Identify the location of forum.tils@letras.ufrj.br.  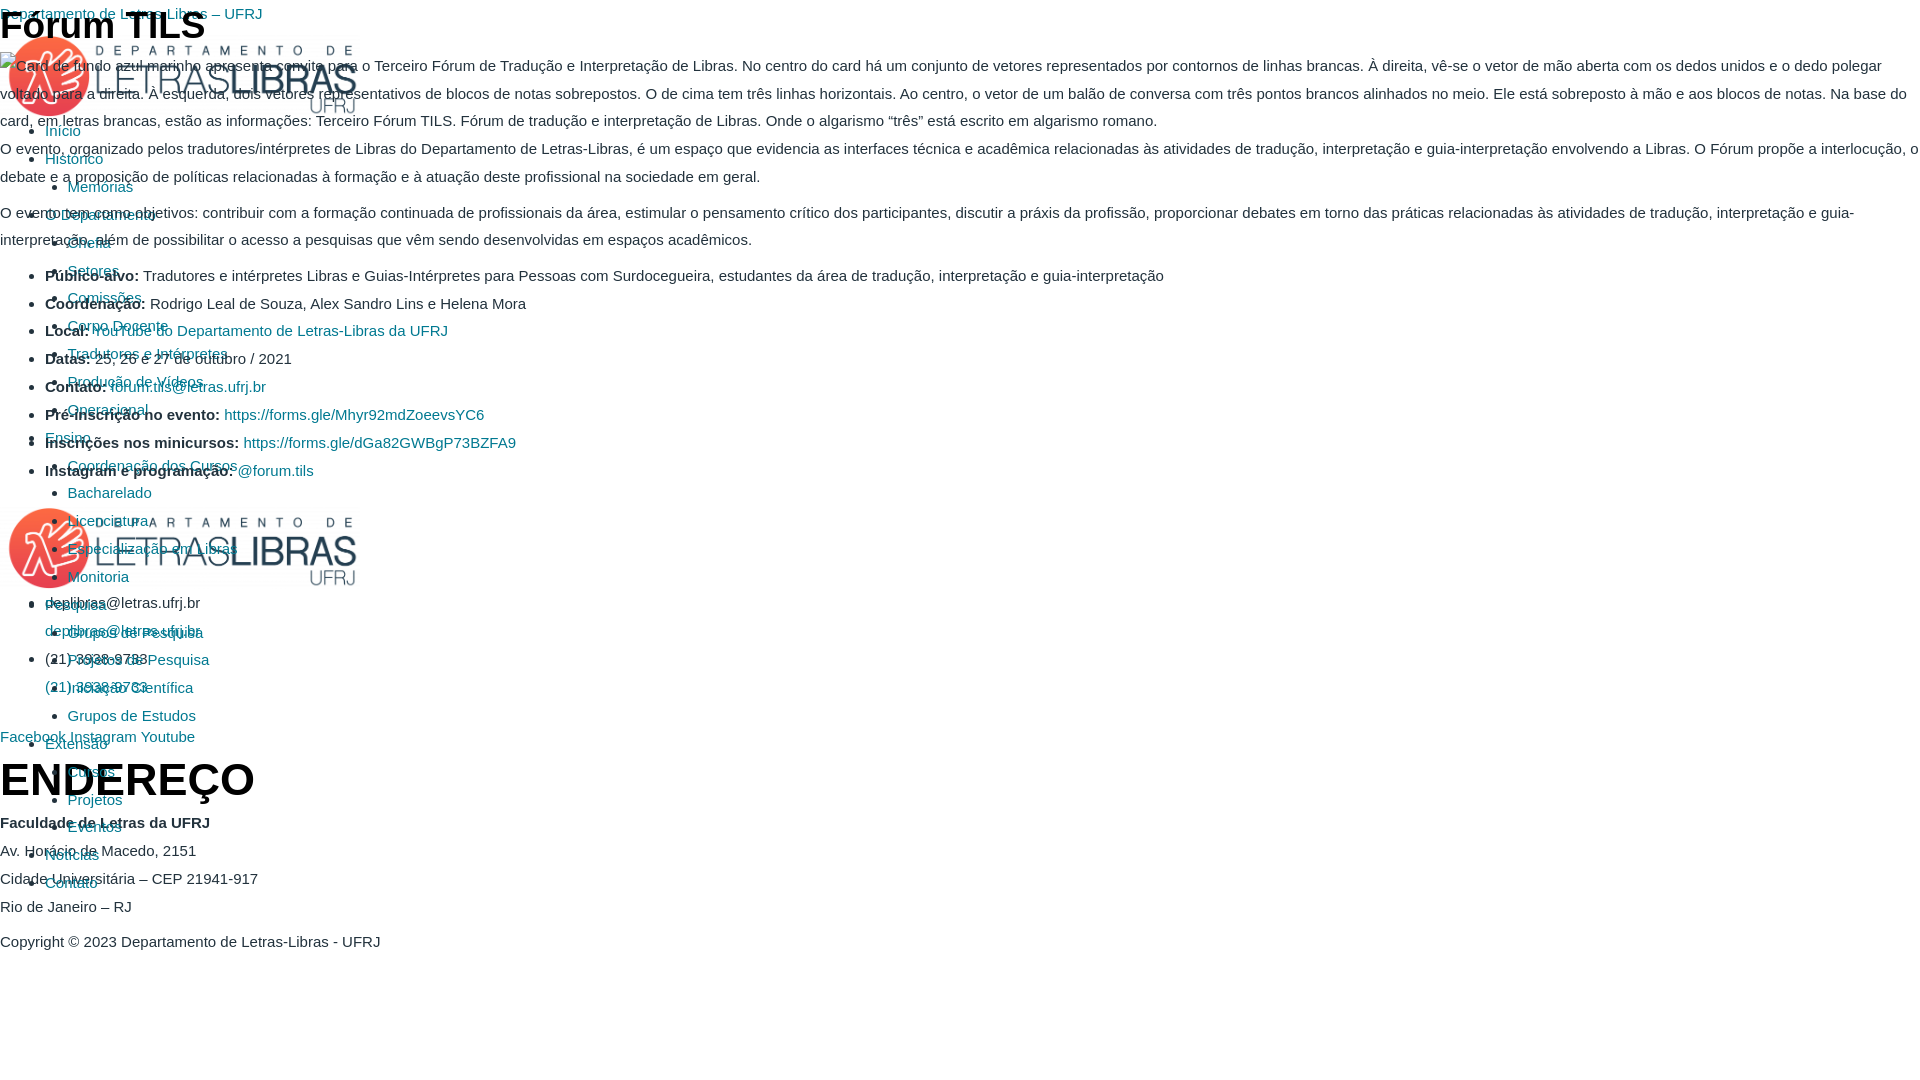
(188, 386).